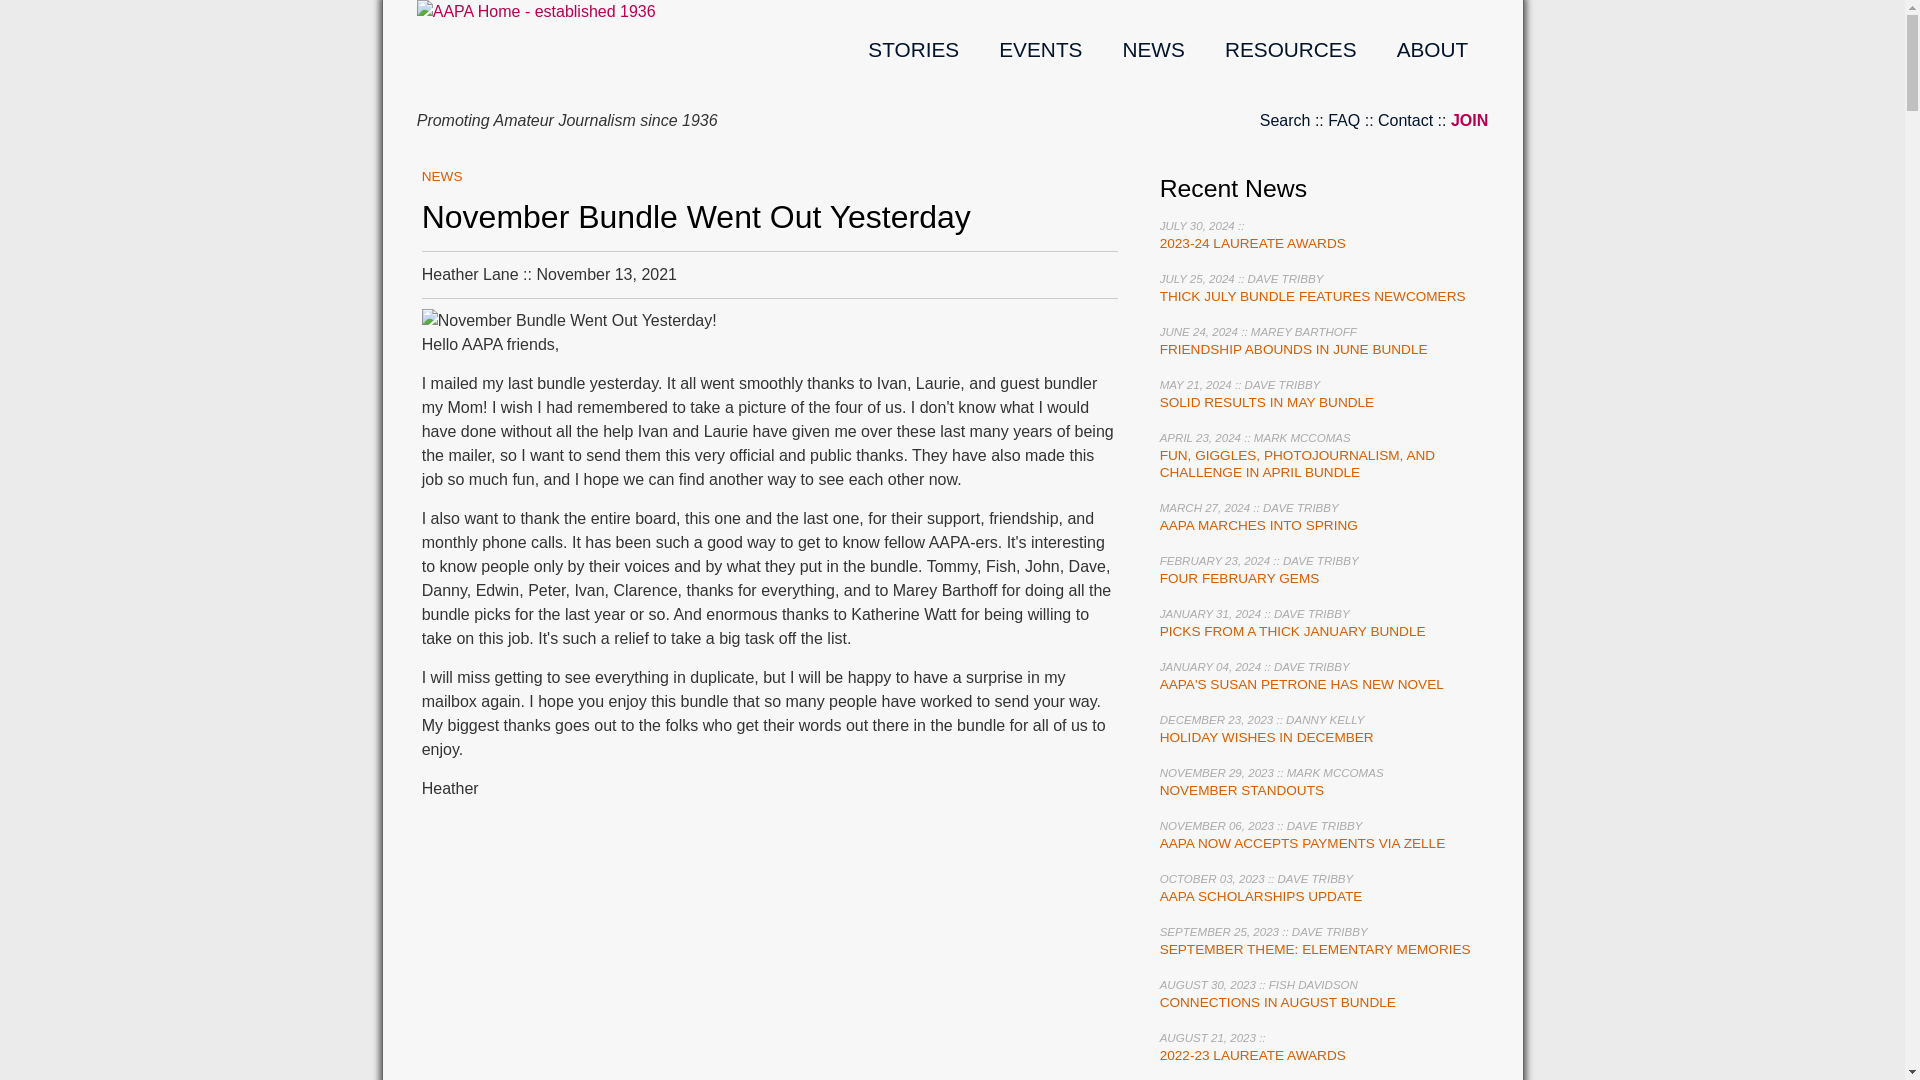 This screenshot has height=1080, width=1920. Describe the element at coordinates (1301, 684) in the screenshot. I see `AAPA'S SUSAN PETRONE HAS NEW NOVEL` at that location.